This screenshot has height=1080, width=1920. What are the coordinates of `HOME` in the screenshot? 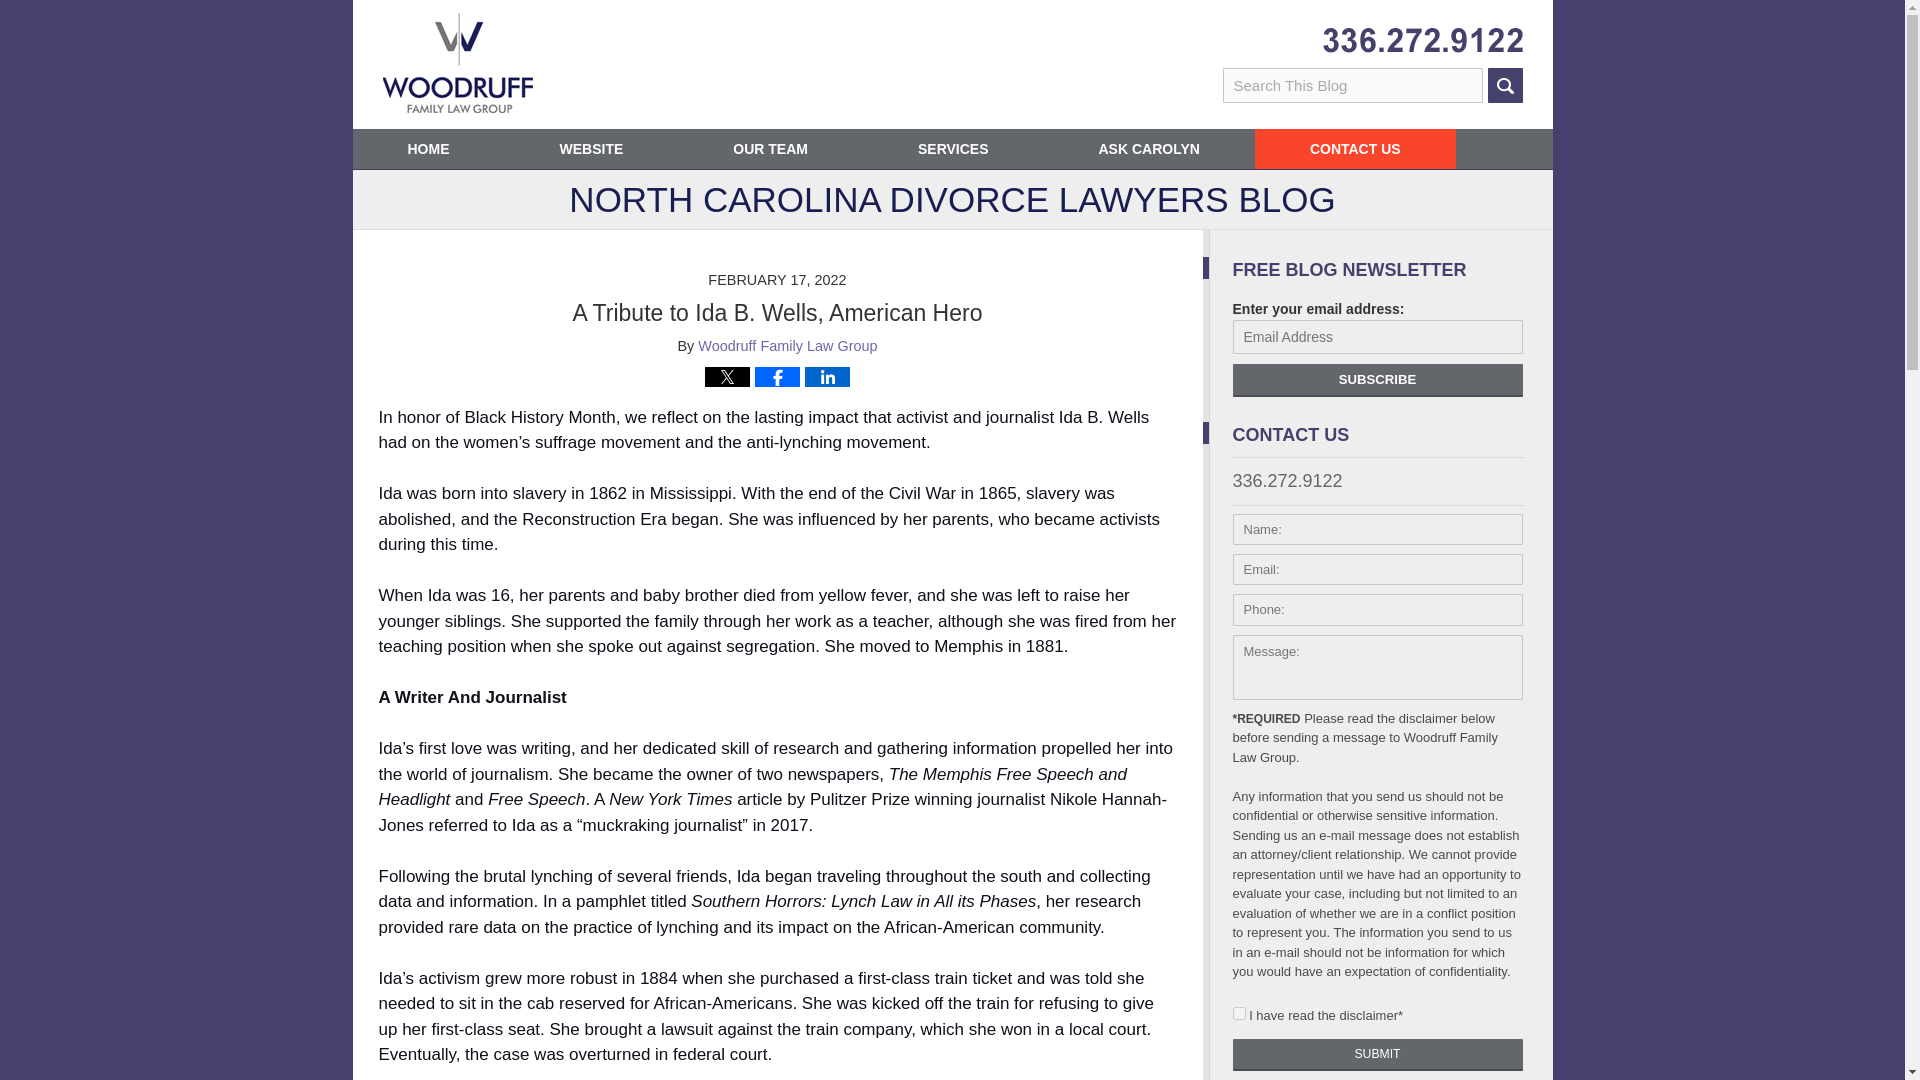 It's located at (427, 148).